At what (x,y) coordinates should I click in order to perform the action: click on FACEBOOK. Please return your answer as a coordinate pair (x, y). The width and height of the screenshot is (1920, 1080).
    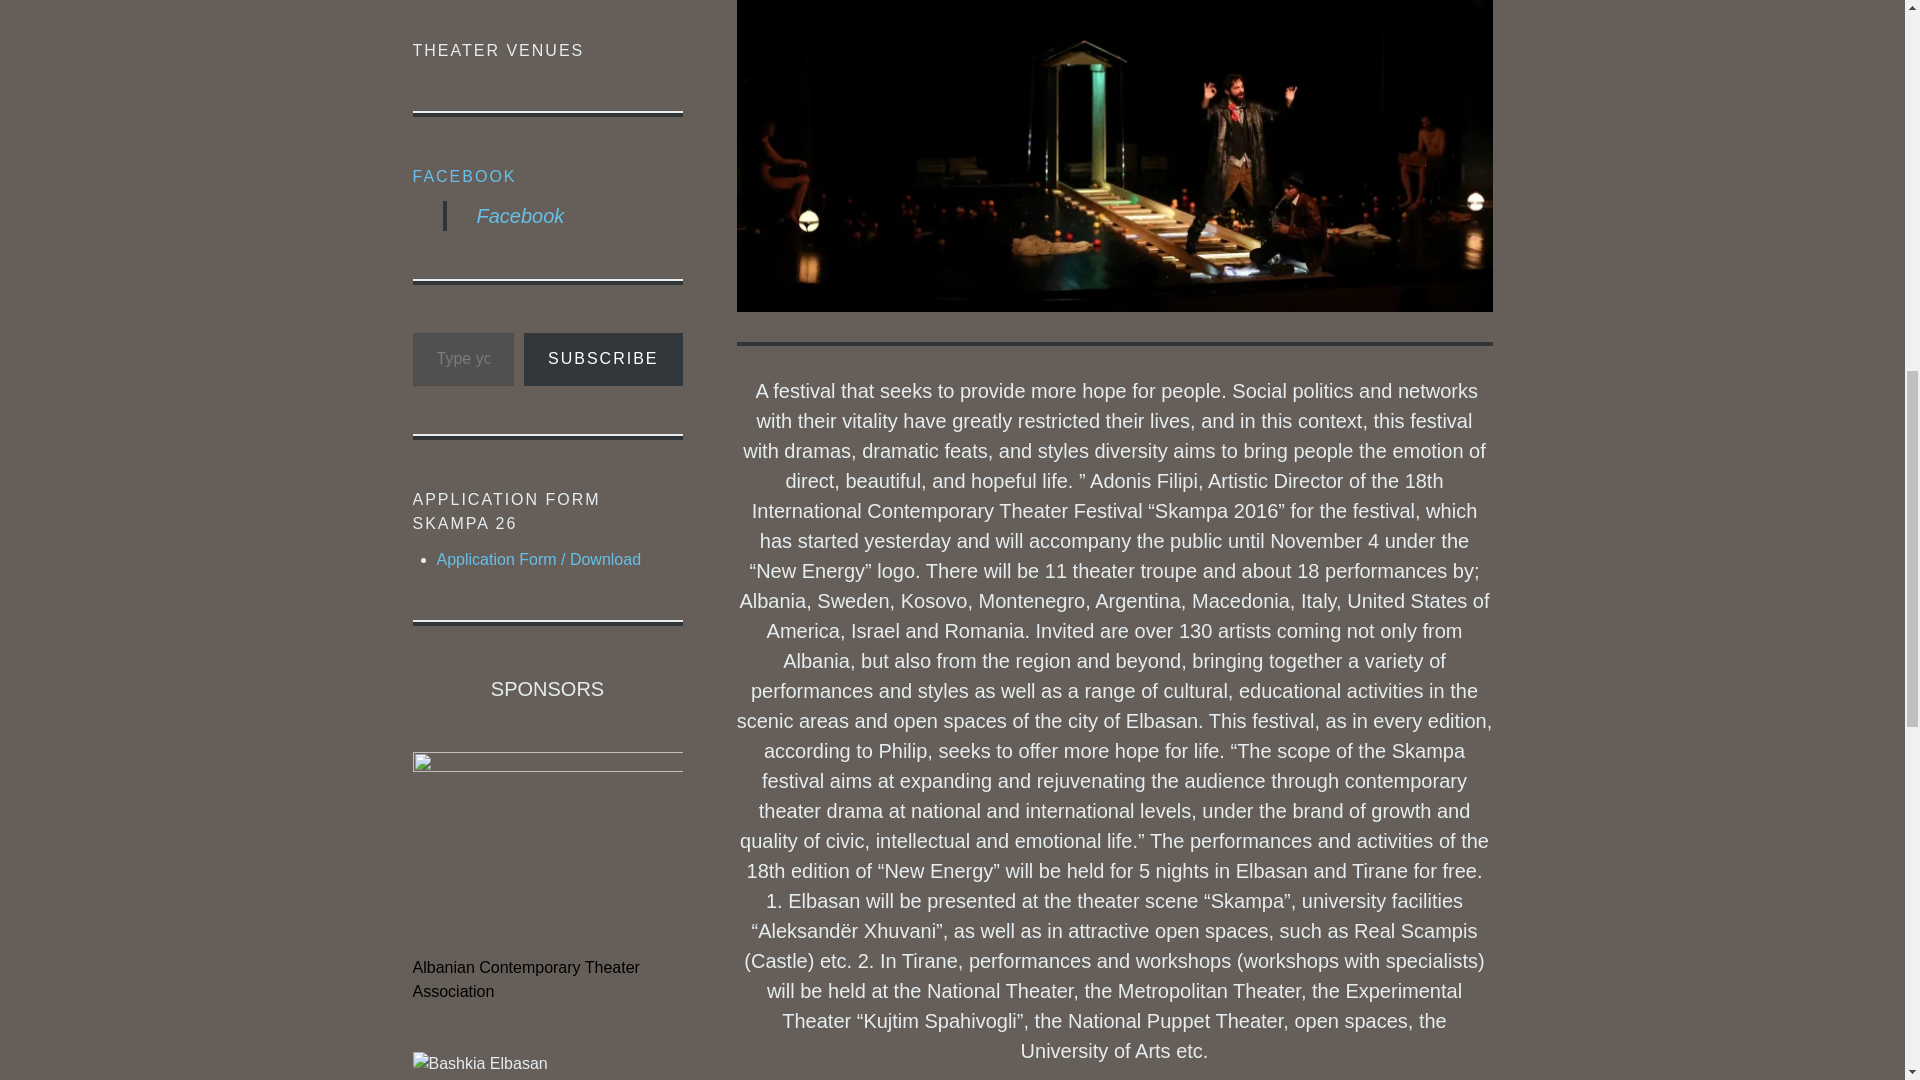
    Looking at the image, I should click on (464, 176).